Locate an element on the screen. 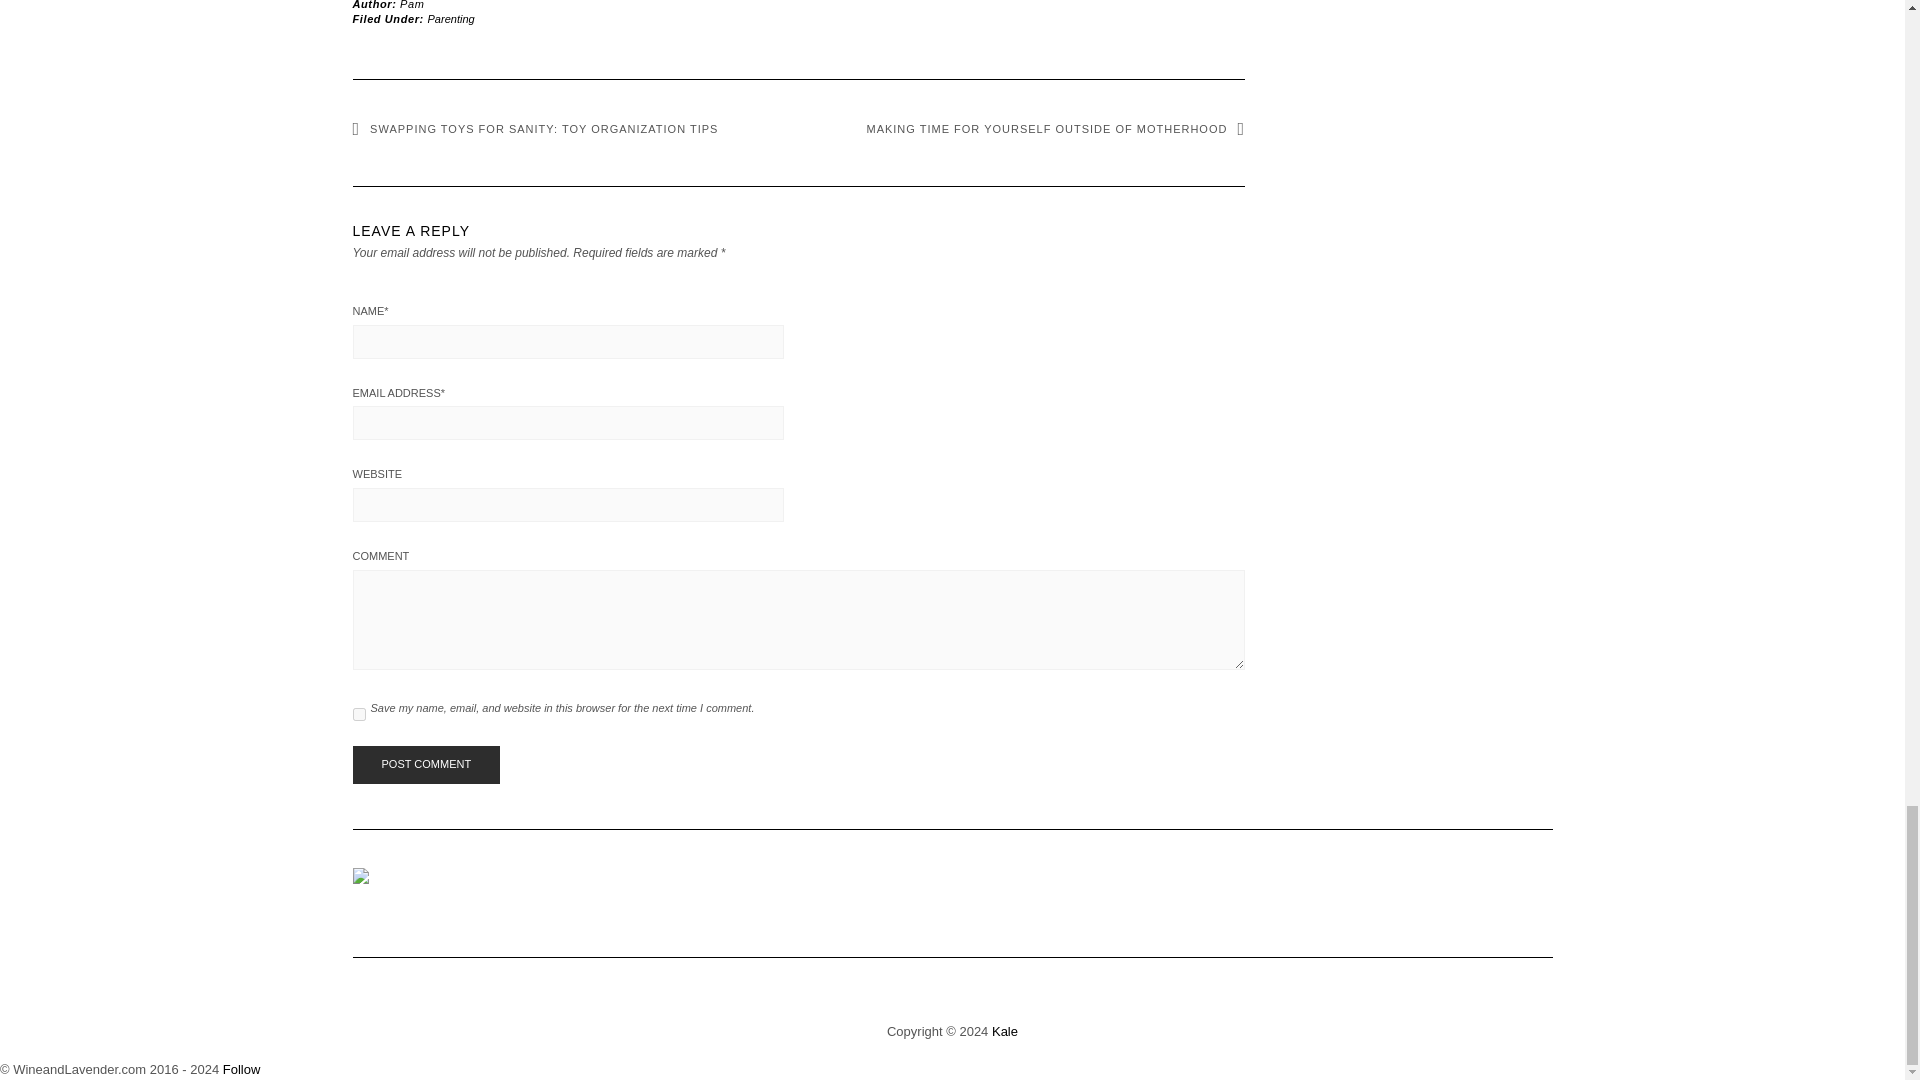 The width and height of the screenshot is (1920, 1080). SWAPPING TOYS FOR SANITY: TOY ORGANIZATION TIPS is located at coordinates (534, 129).